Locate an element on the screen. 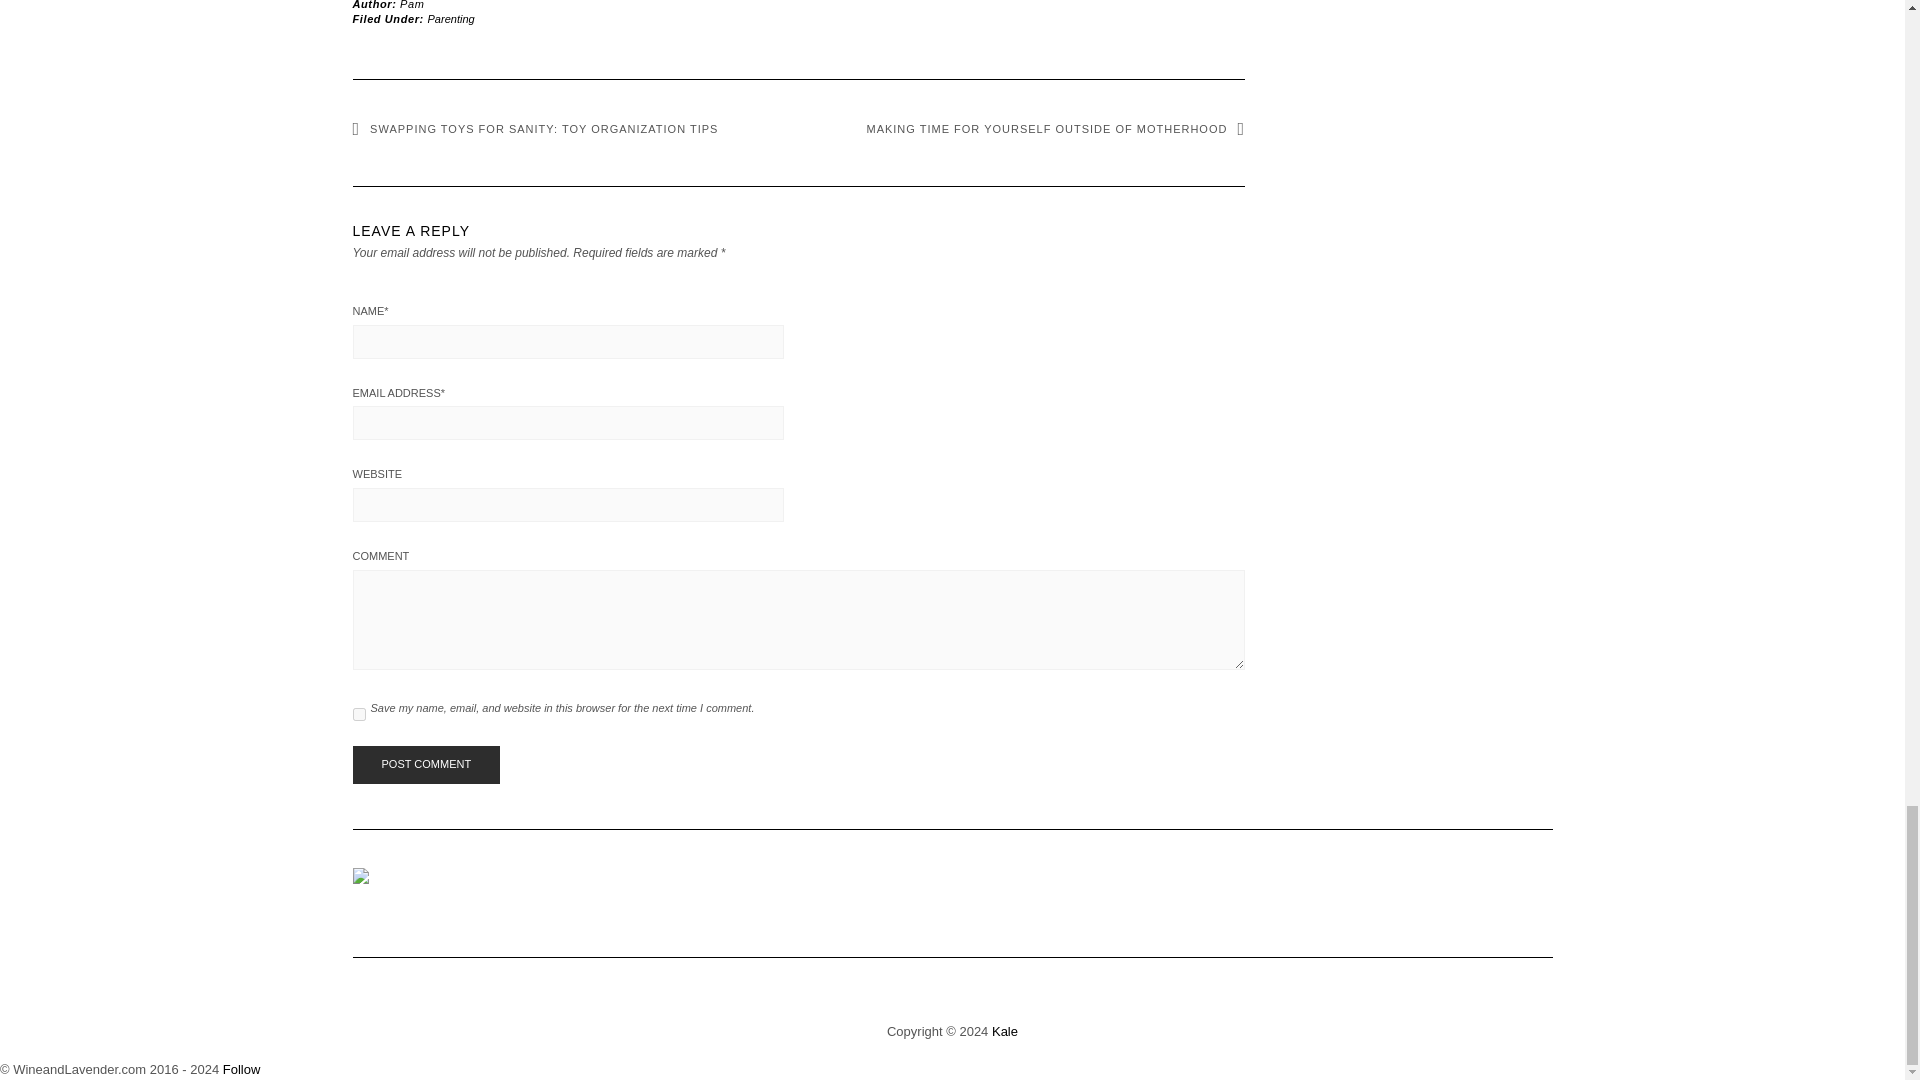 The width and height of the screenshot is (1920, 1080). SWAPPING TOYS FOR SANITY: TOY ORGANIZATION TIPS is located at coordinates (534, 129).